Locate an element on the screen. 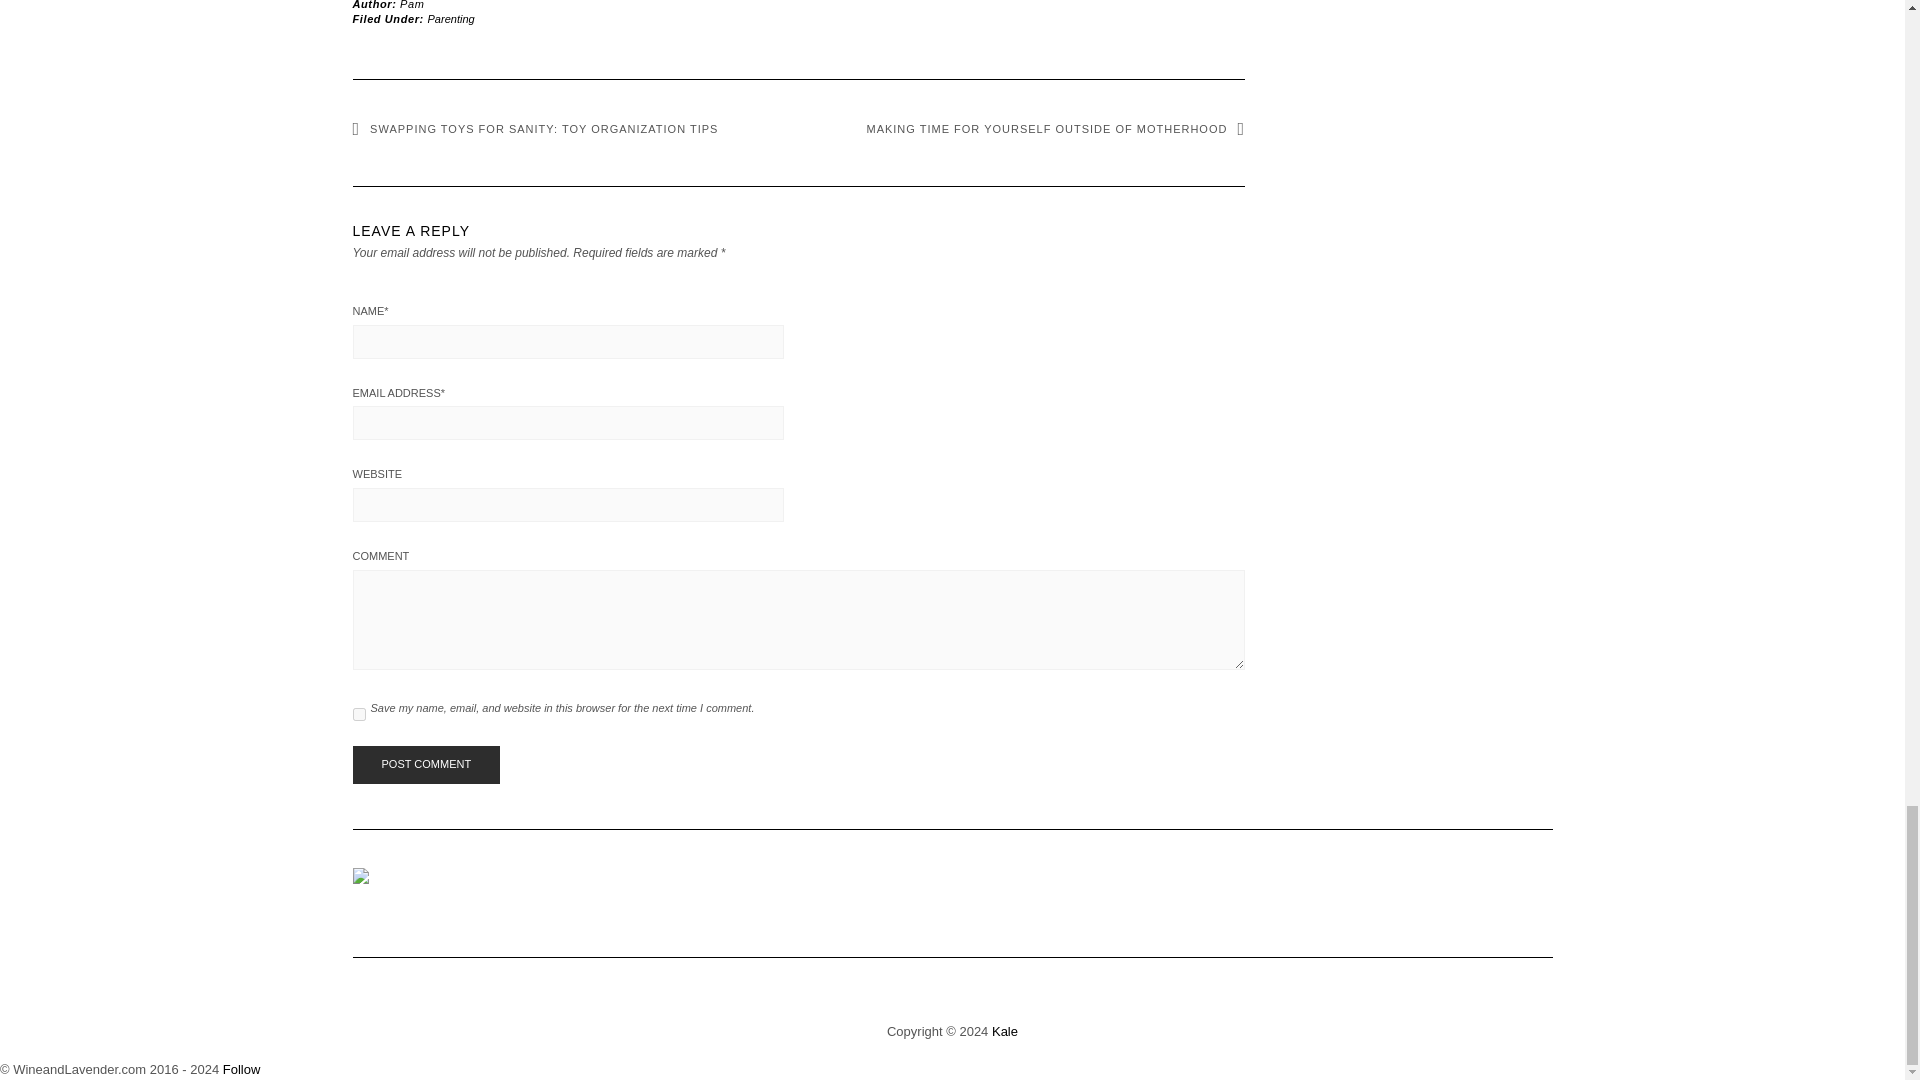 The width and height of the screenshot is (1920, 1080). SWAPPING TOYS FOR SANITY: TOY ORGANIZATION TIPS is located at coordinates (534, 129).